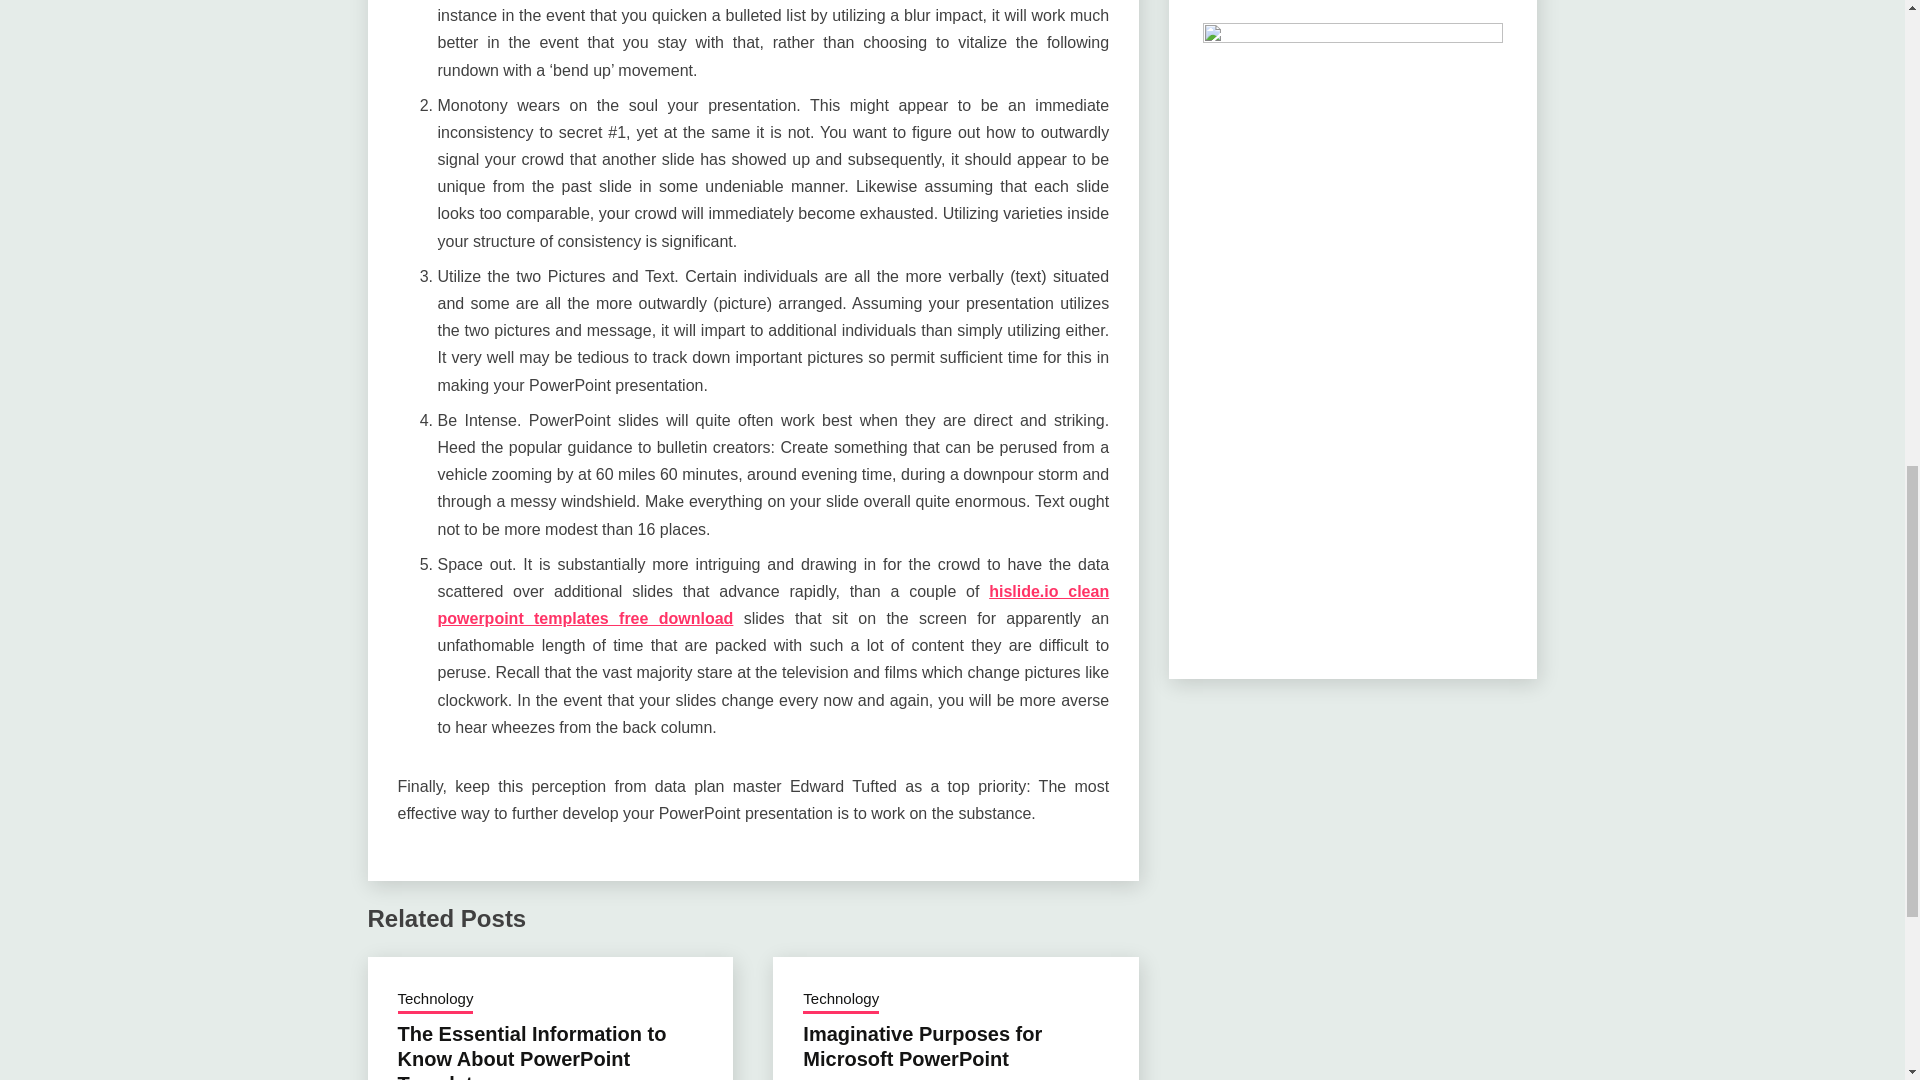 This screenshot has width=1920, height=1080. I want to click on The Essential Information to Know About PowerPoint Templates, so click(532, 1051).